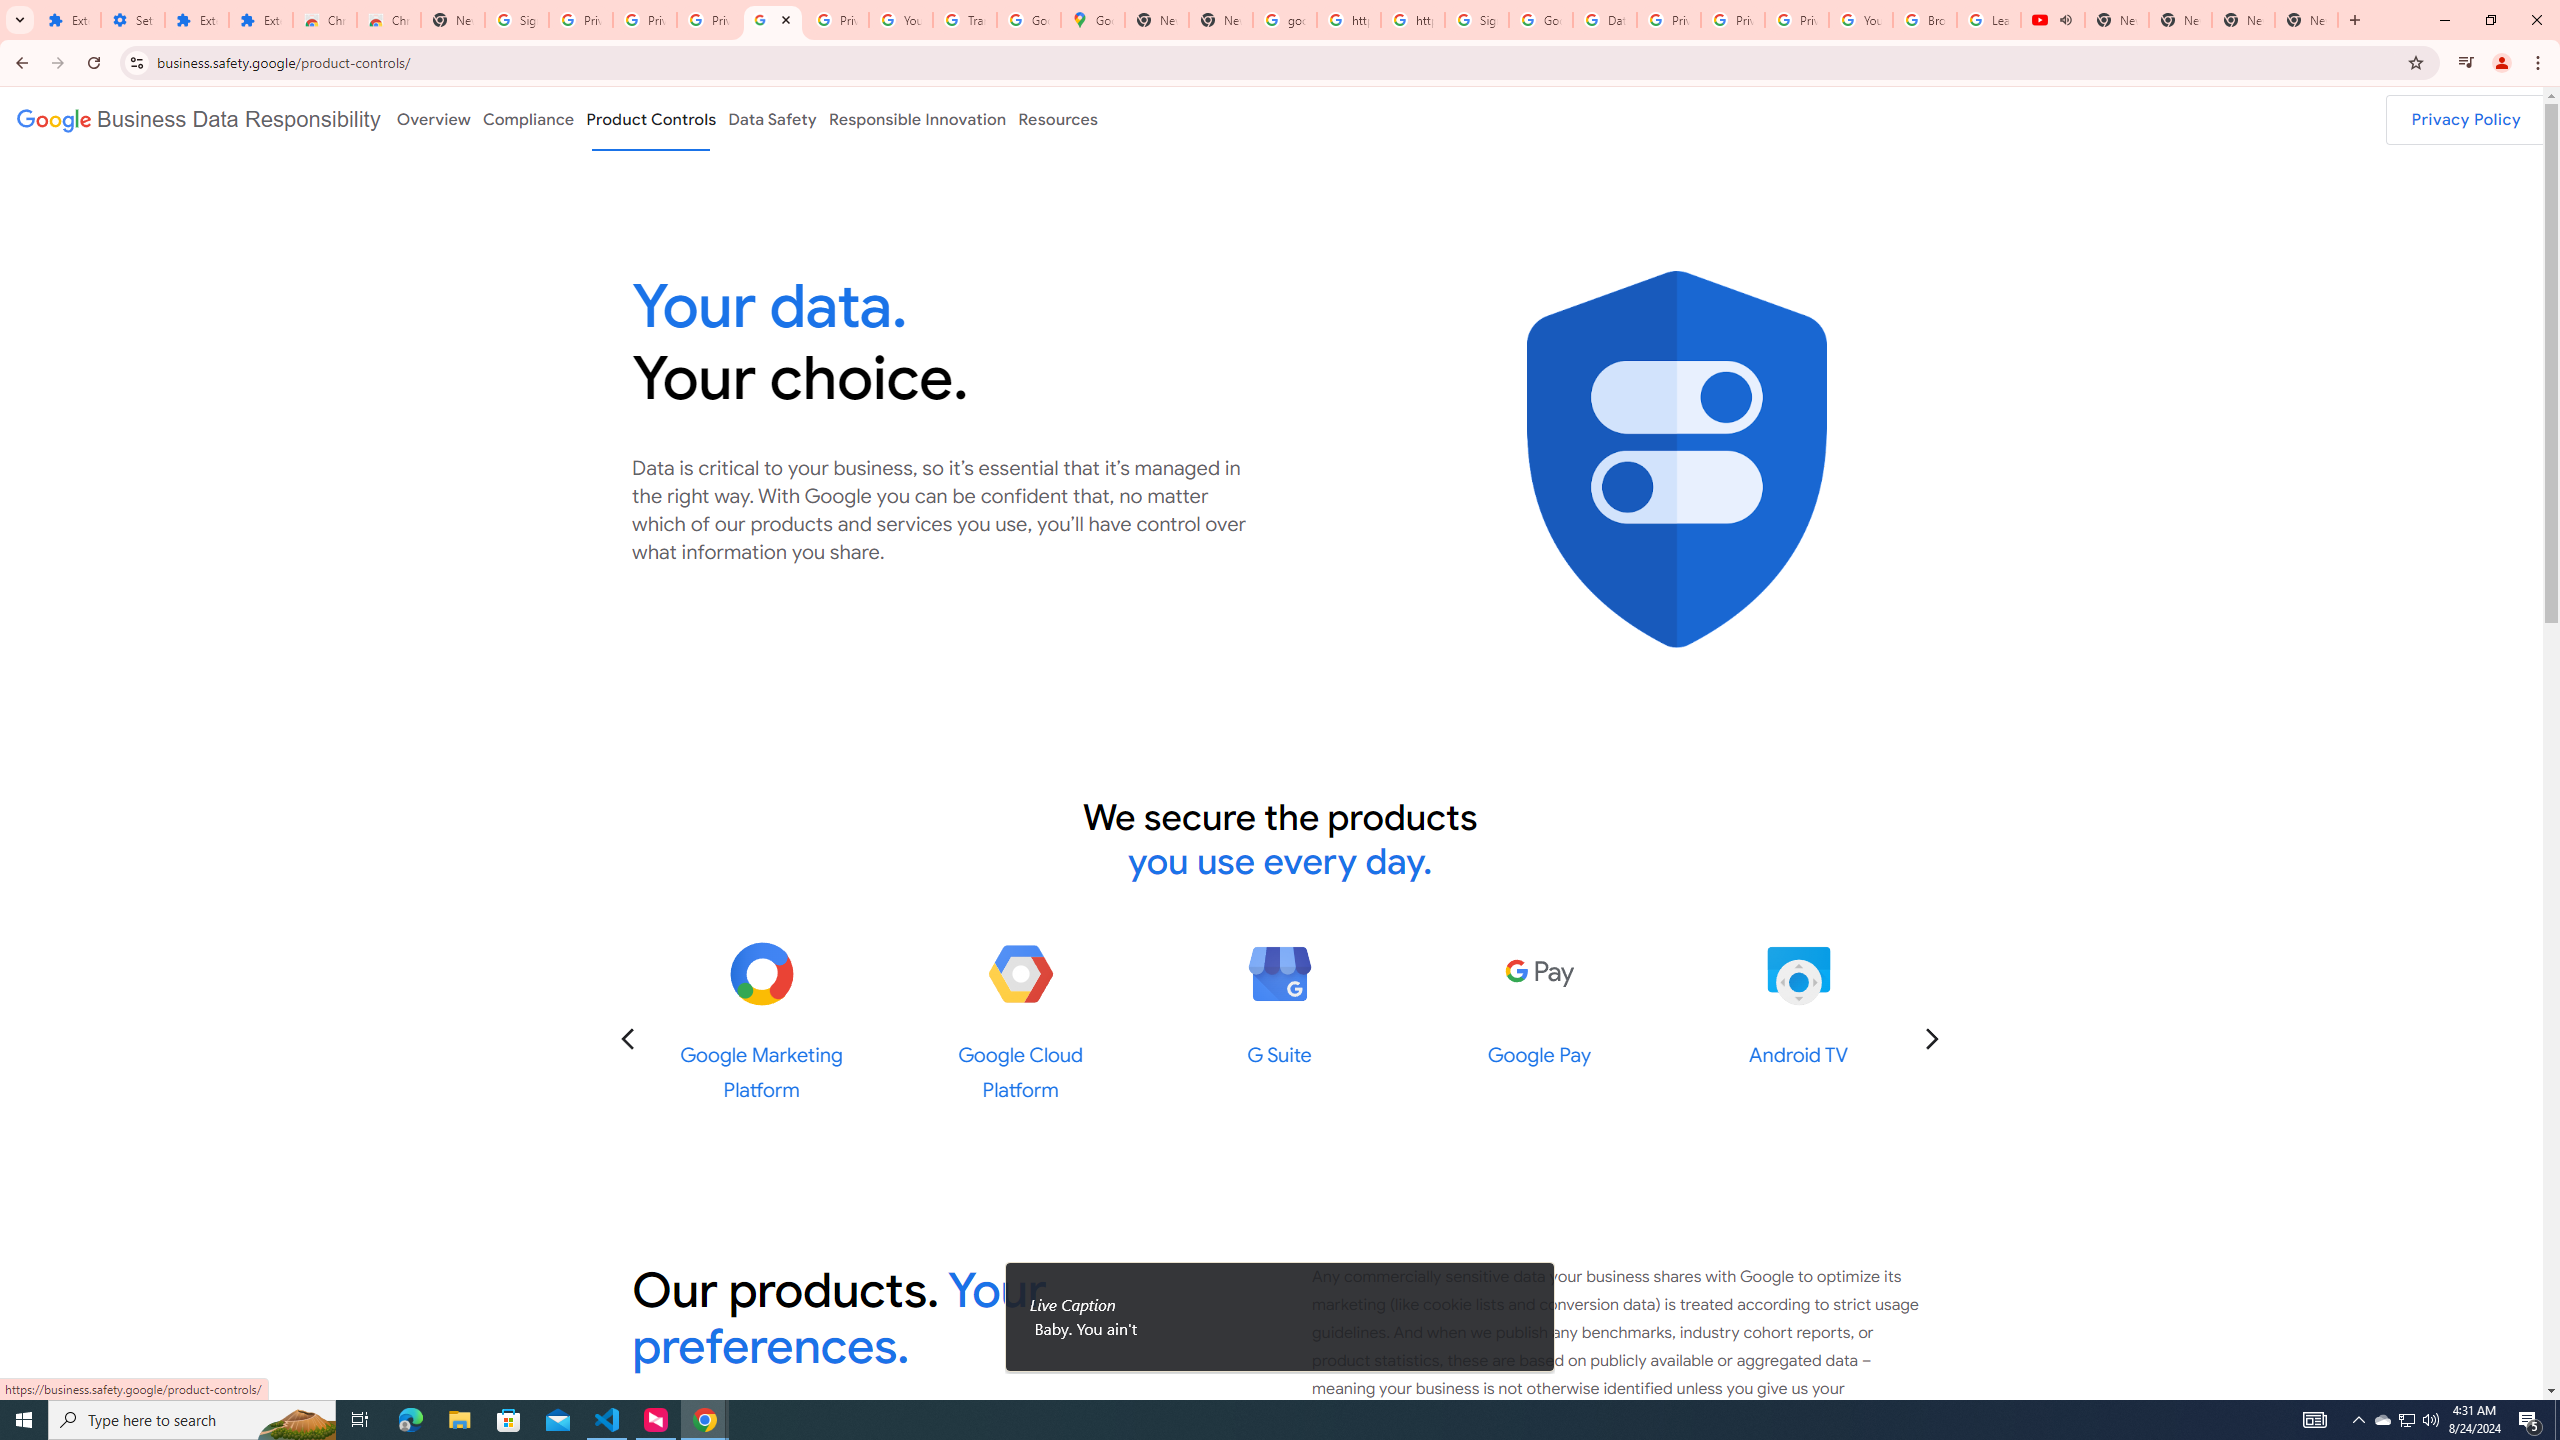 The width and height of the screenshot is (2560, 1440). Describe the element at coordinates (1925, 20) in the screenshot. I see `Browse Chrome as a guest - Computer - Google Chrome Help` at that location.